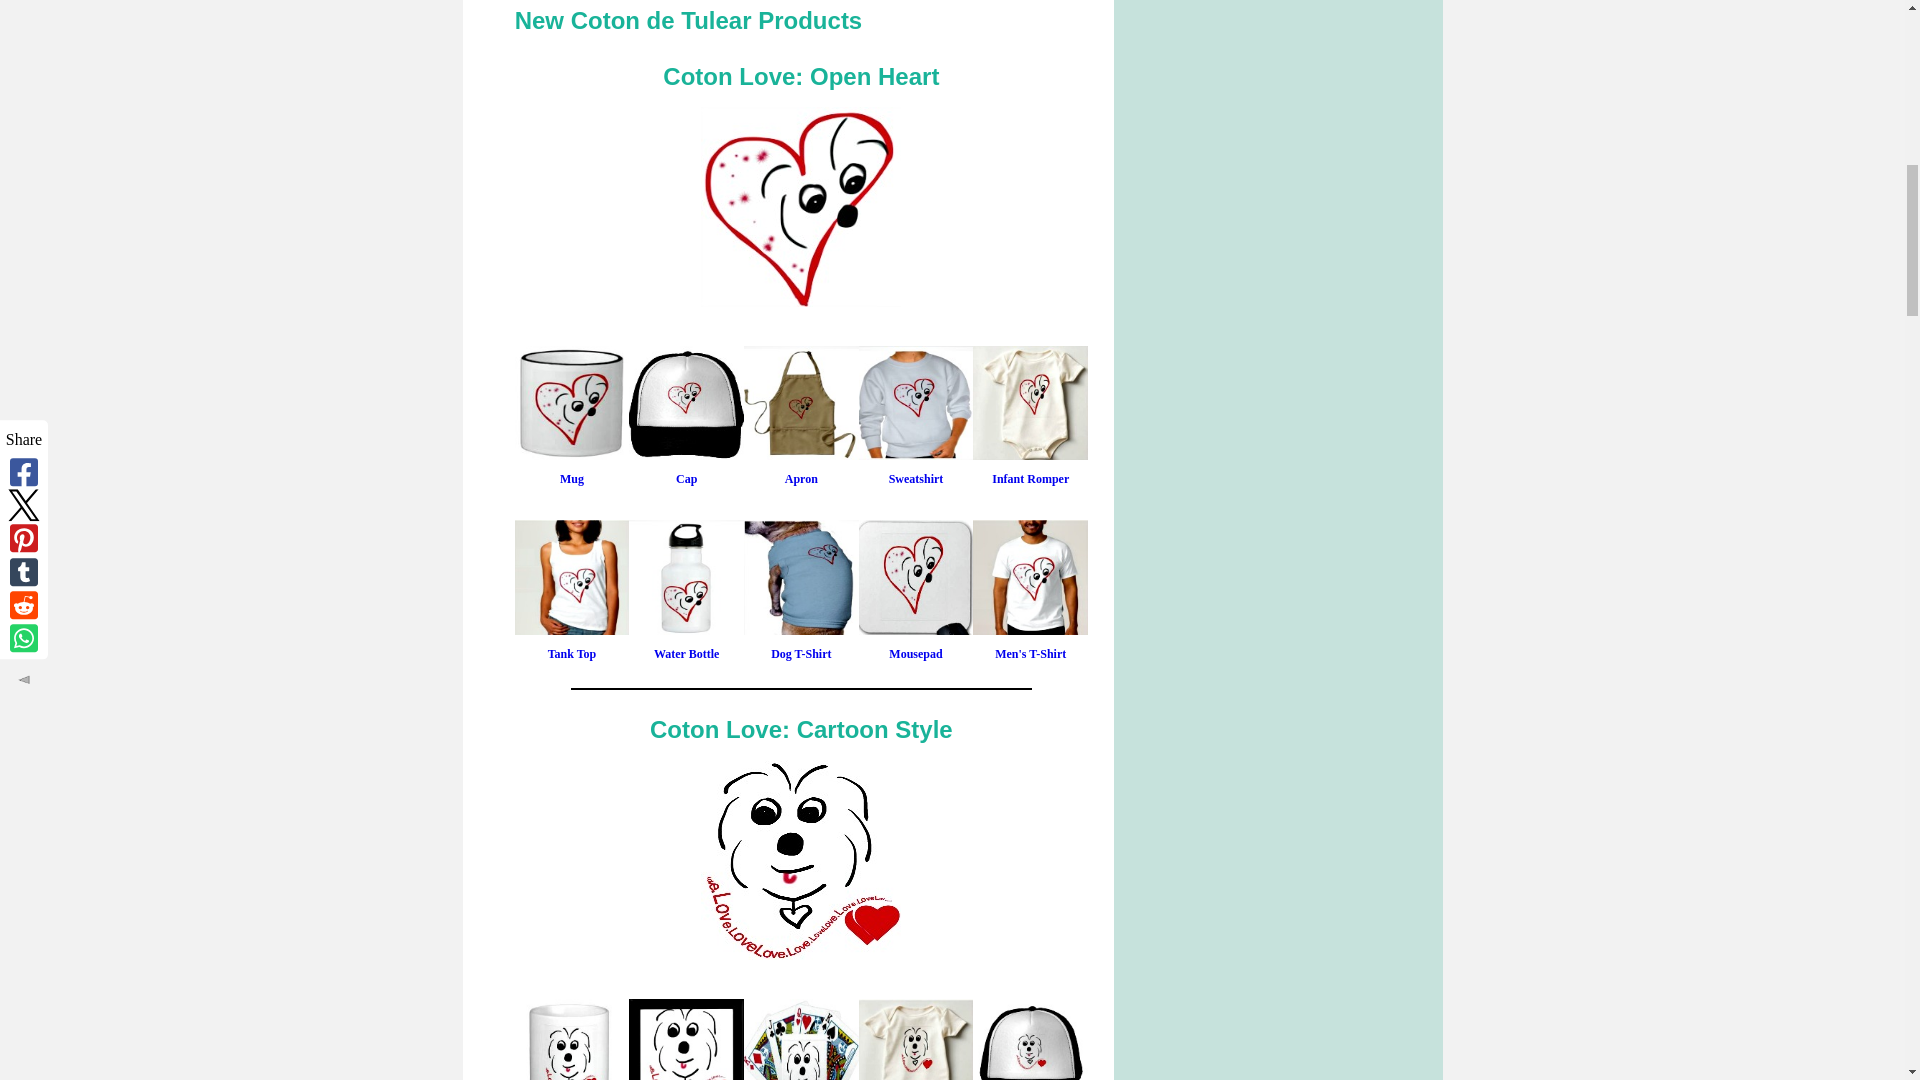 This screenshot has height=1080, width=1920. Describe the element at coordinates (686, 577) in the screenshot. I see `coton de tulear water bottle` at that location.